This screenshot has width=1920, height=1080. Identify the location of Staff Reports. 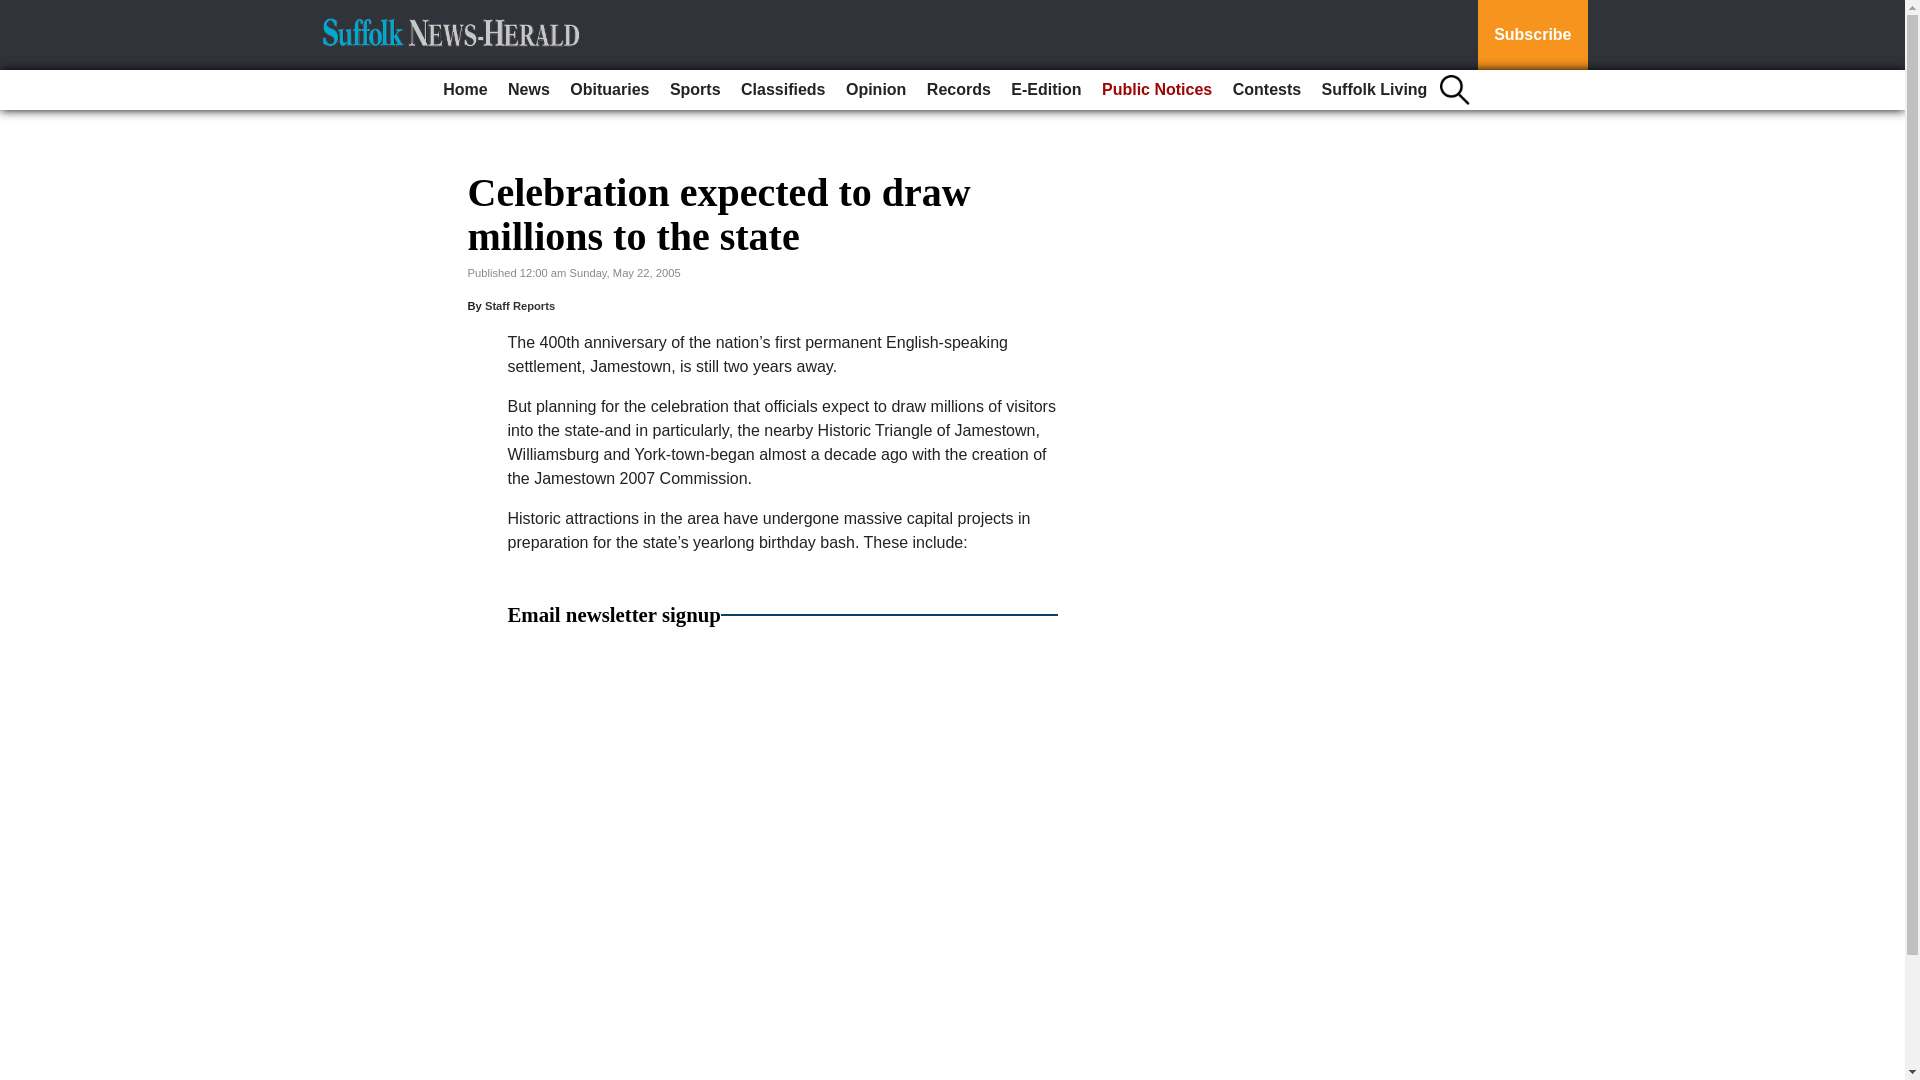
(520, 306).